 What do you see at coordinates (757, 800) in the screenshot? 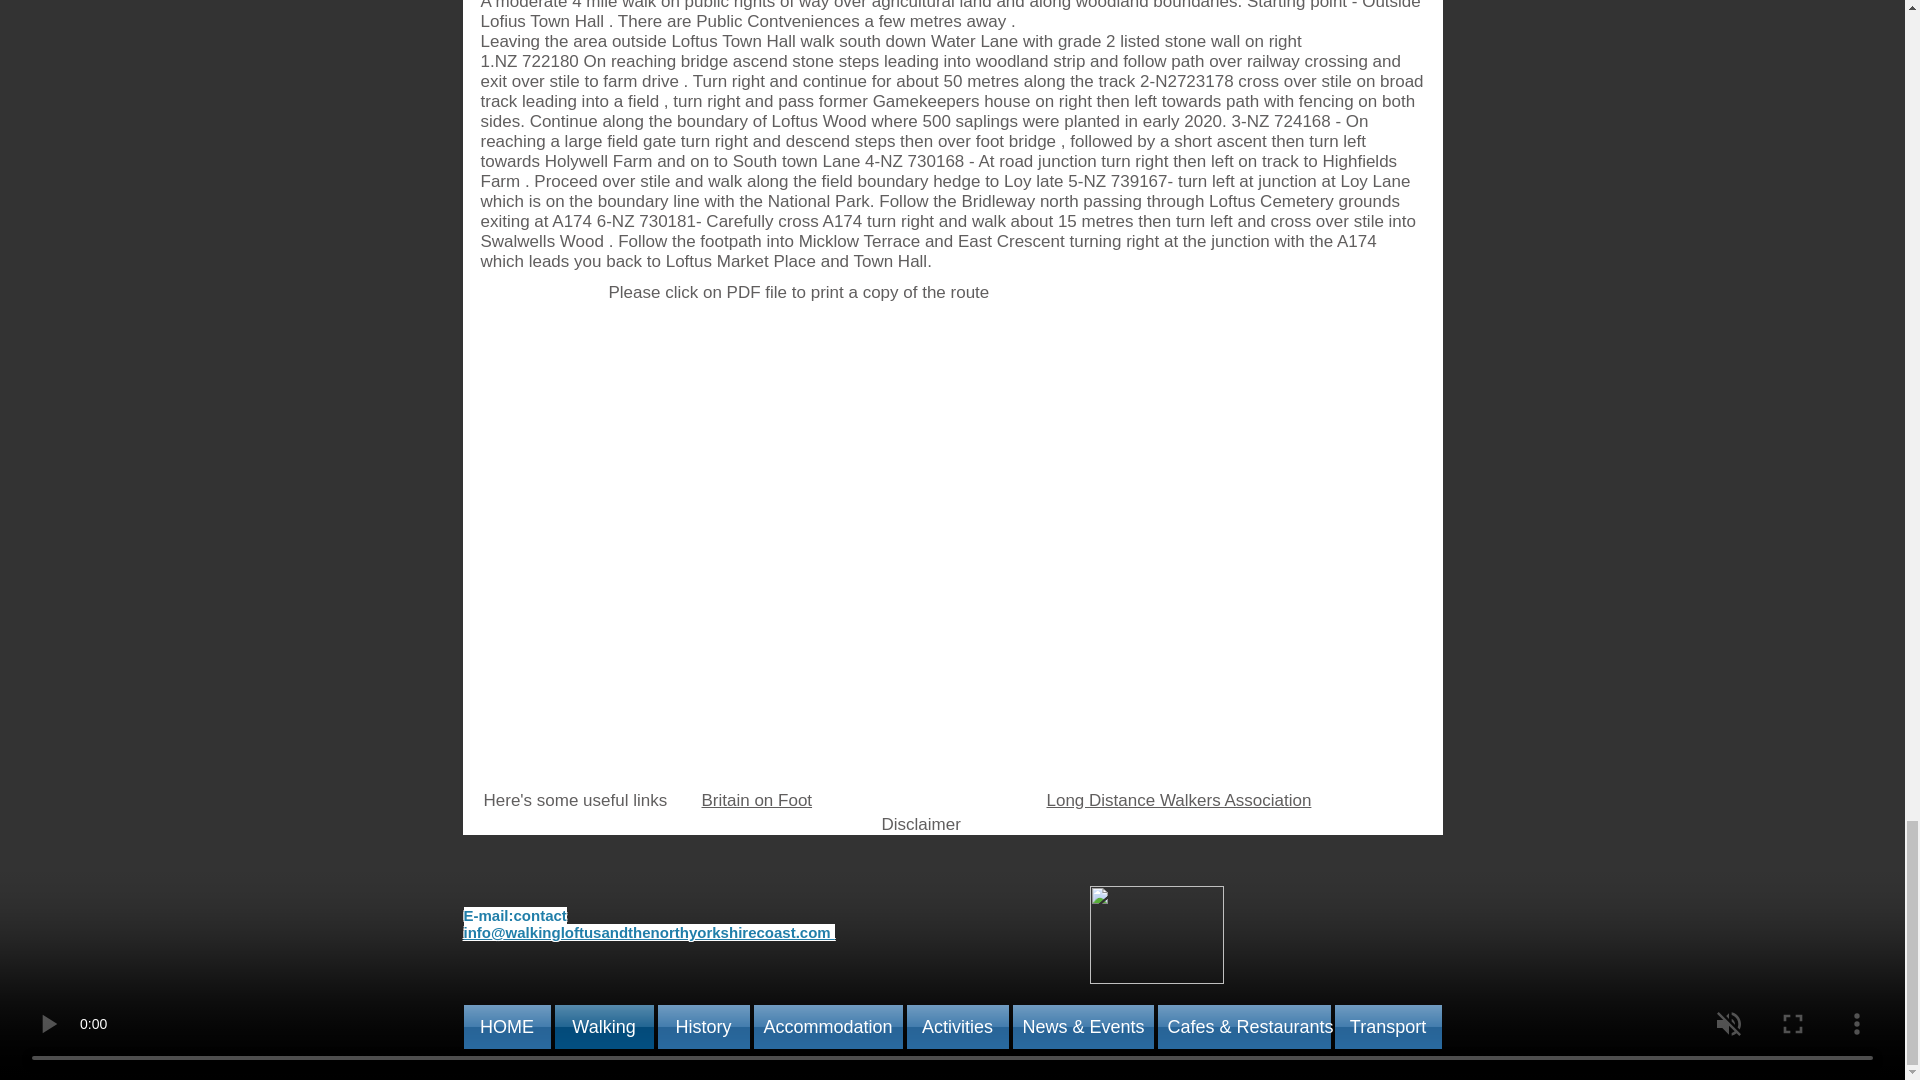
I see `Britain on Foot` at bounding box center [757, 800].